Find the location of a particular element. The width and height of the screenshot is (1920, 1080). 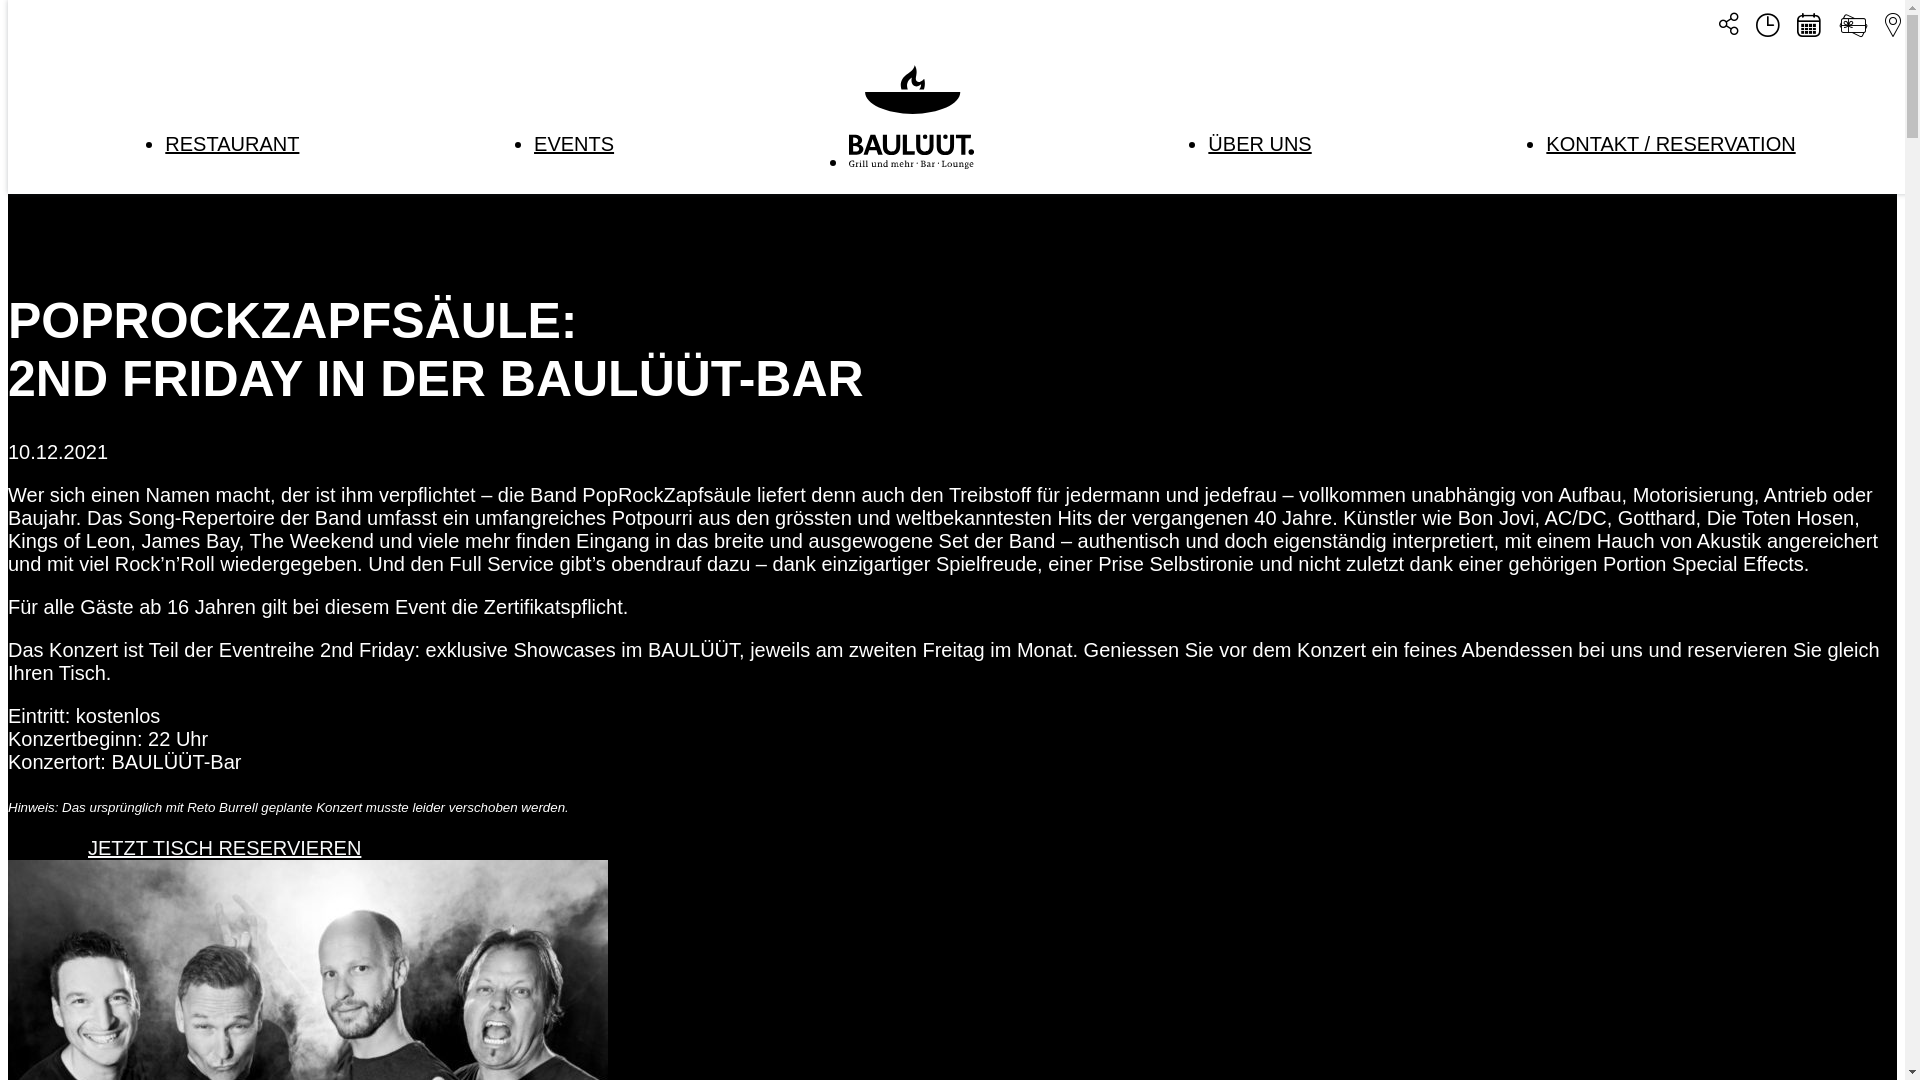

RESTAURANT is located at coordinates (232, 144).